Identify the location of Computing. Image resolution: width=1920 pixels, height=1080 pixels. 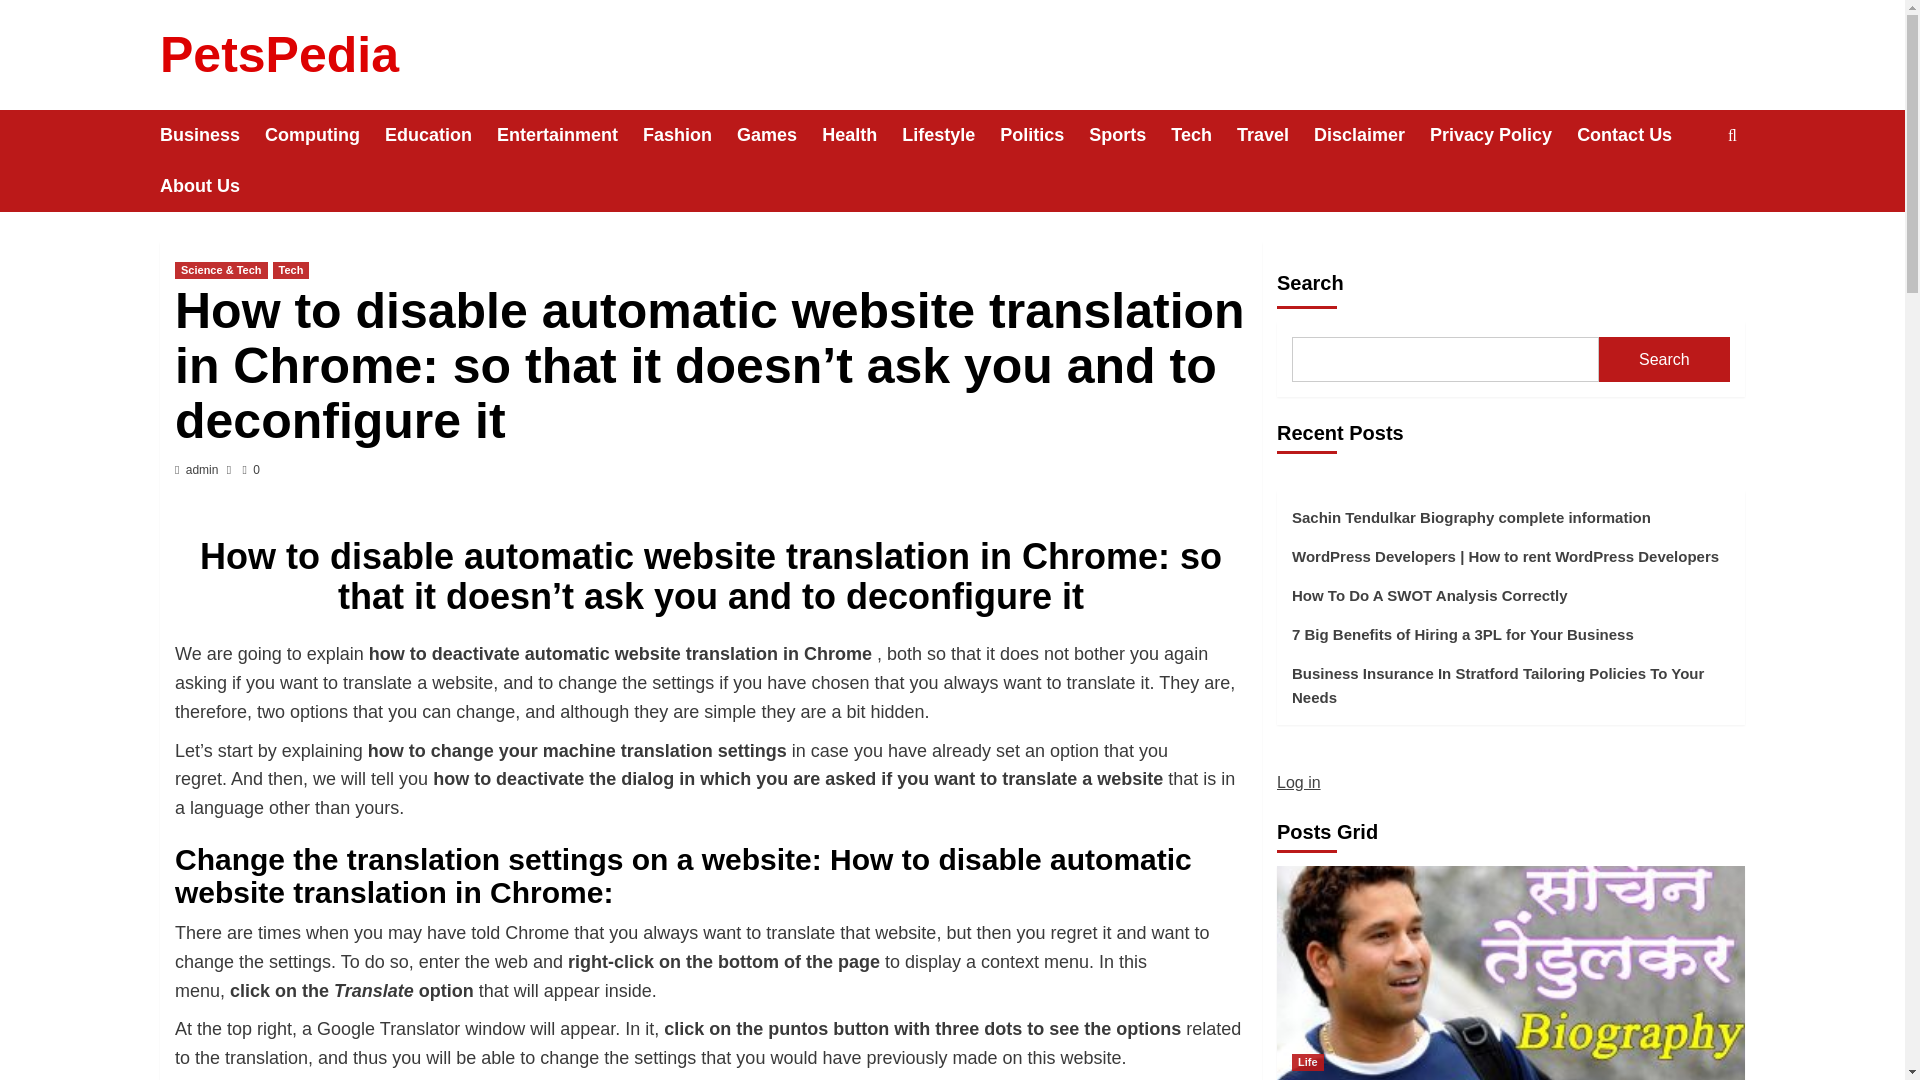
(324, 135).